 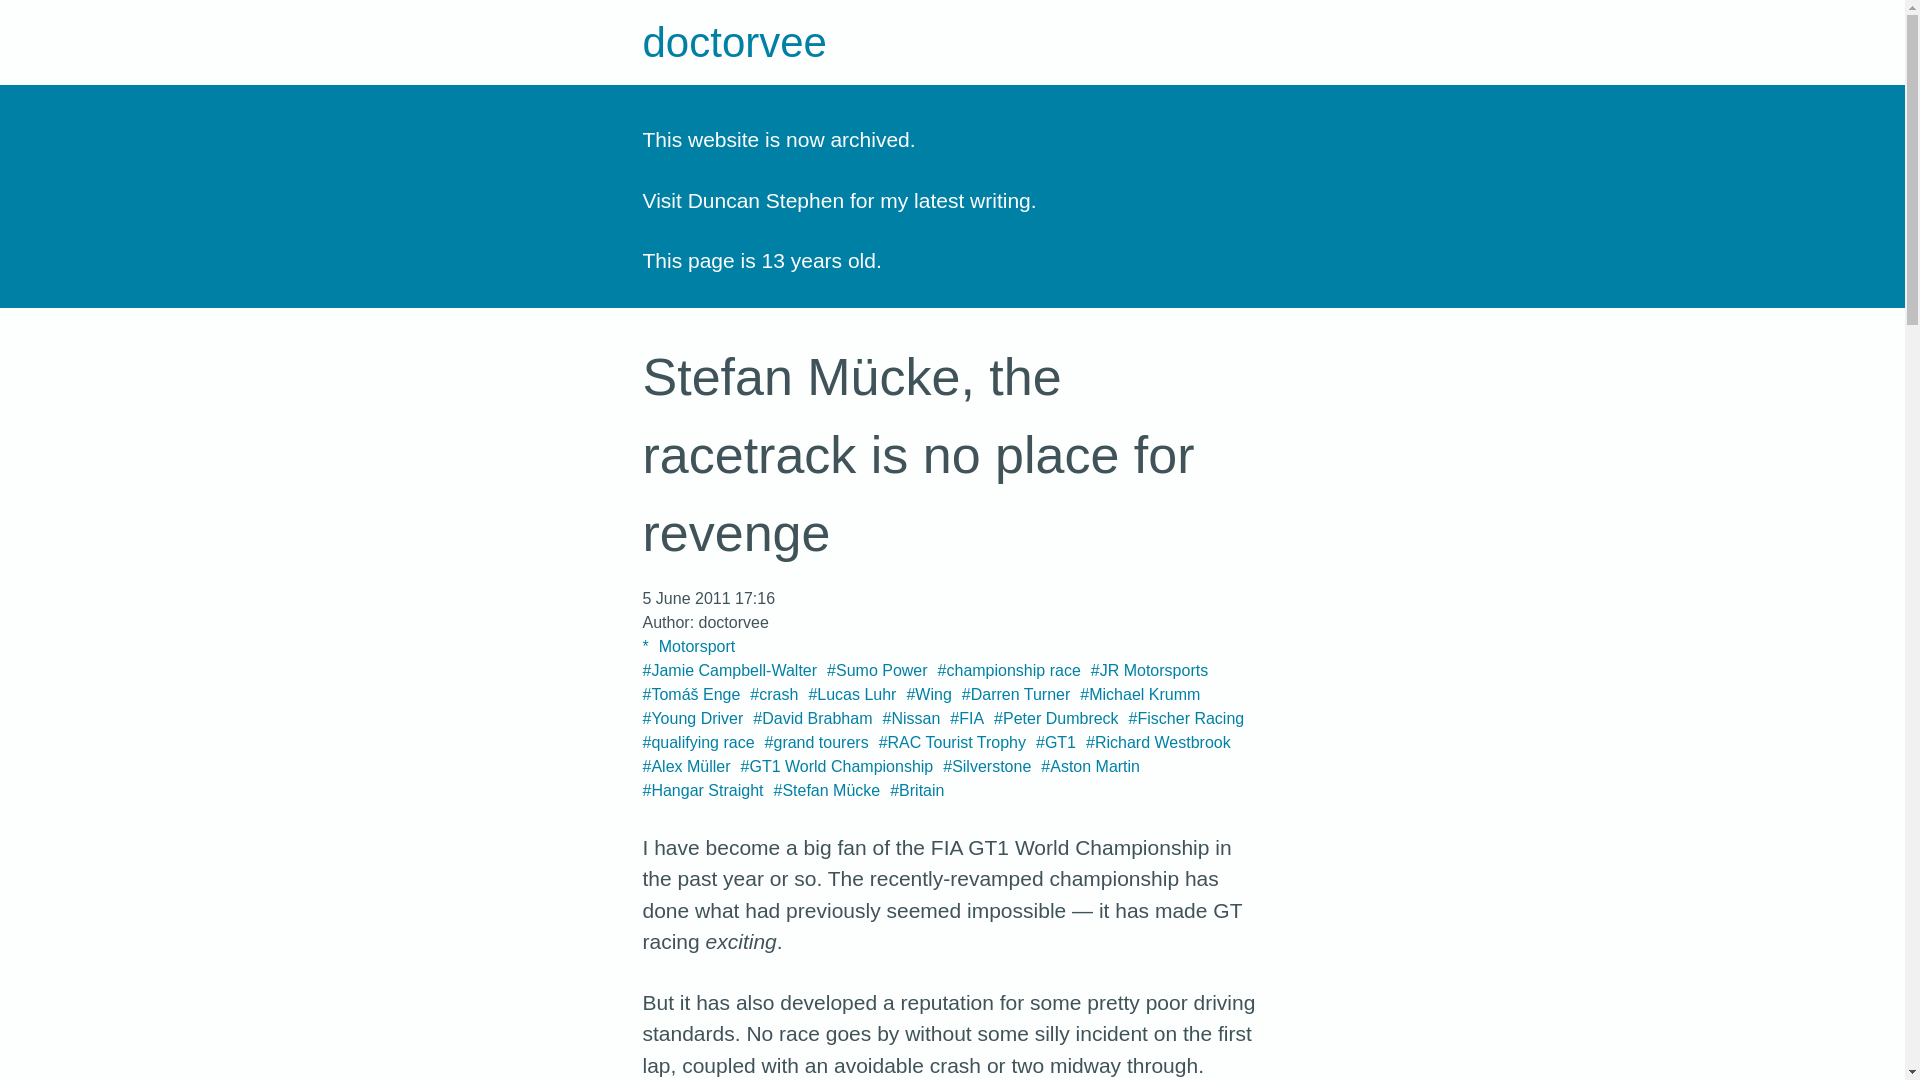 I want to click on grand tourers, so click(x=816, y=742).